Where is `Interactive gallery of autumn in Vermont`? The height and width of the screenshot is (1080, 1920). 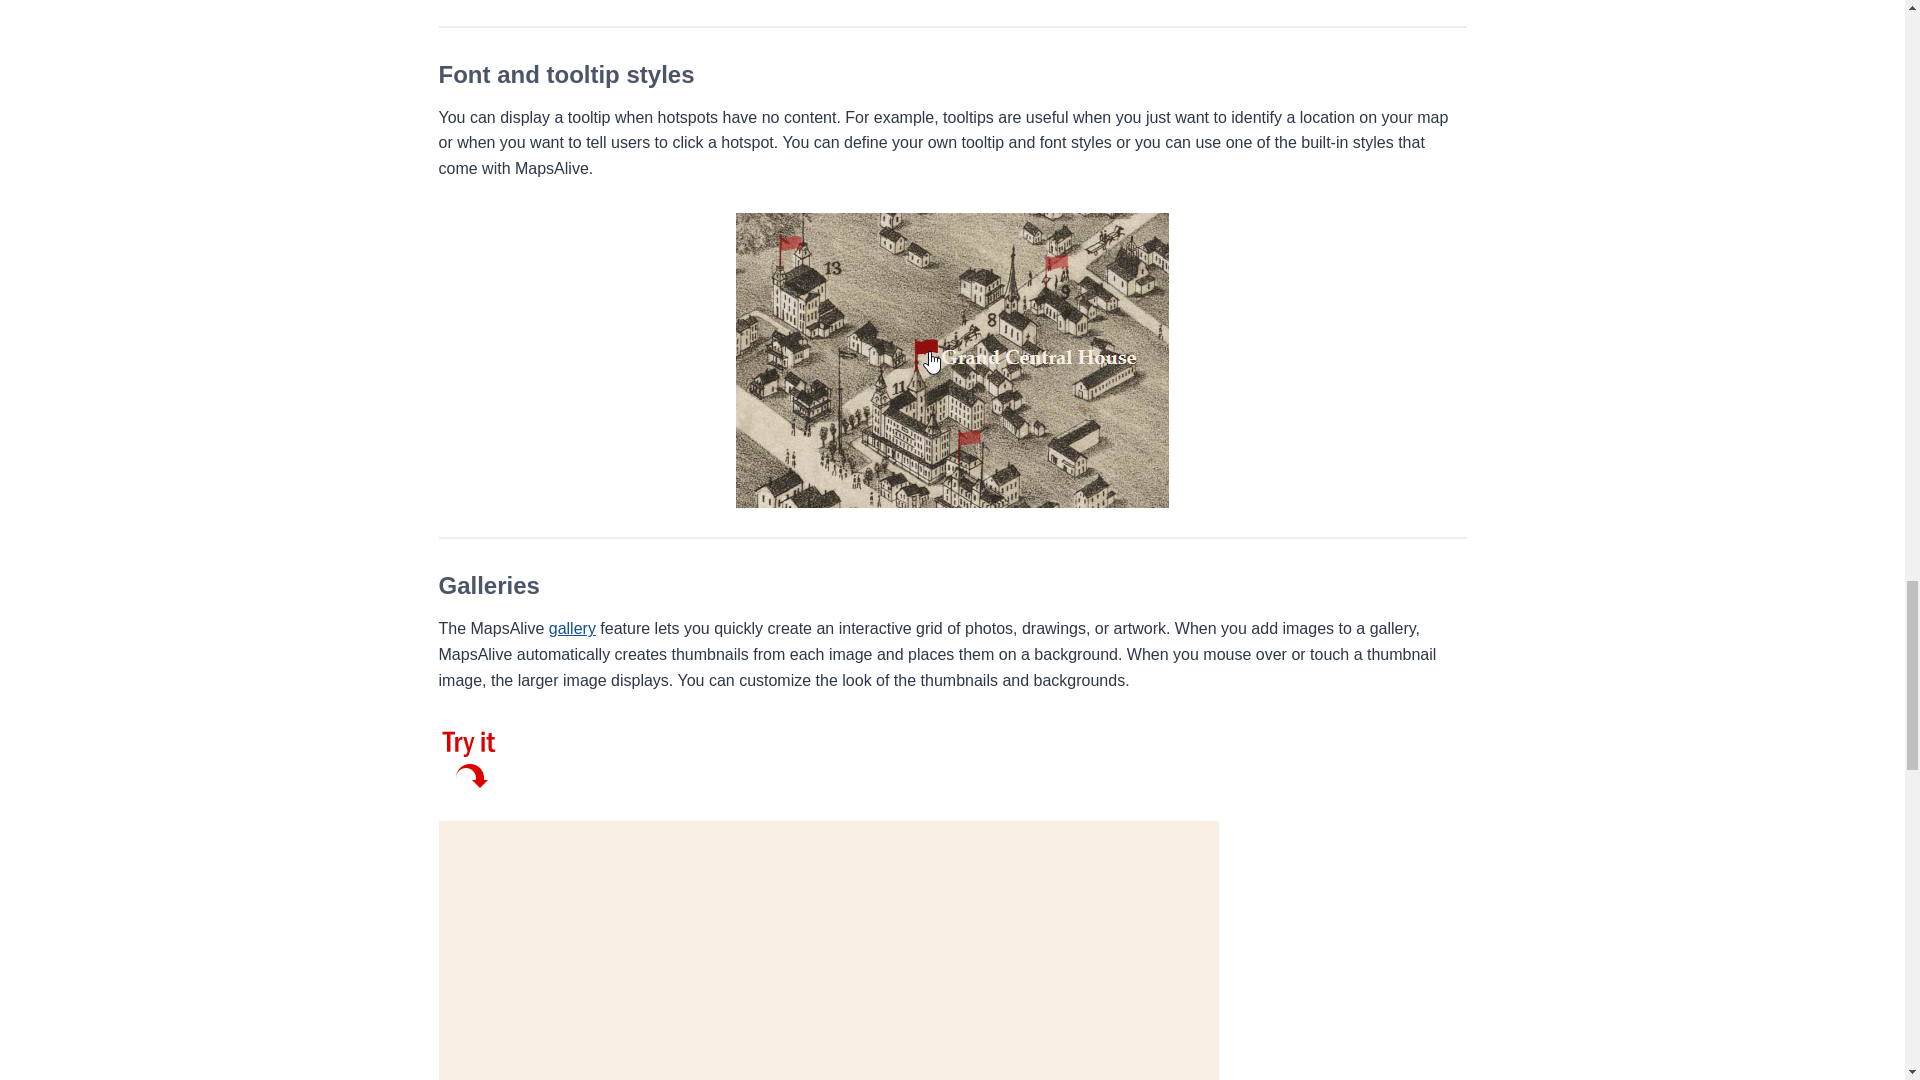 Interactive gallery of autumn in Vermont is located at coordinates (469, 756).